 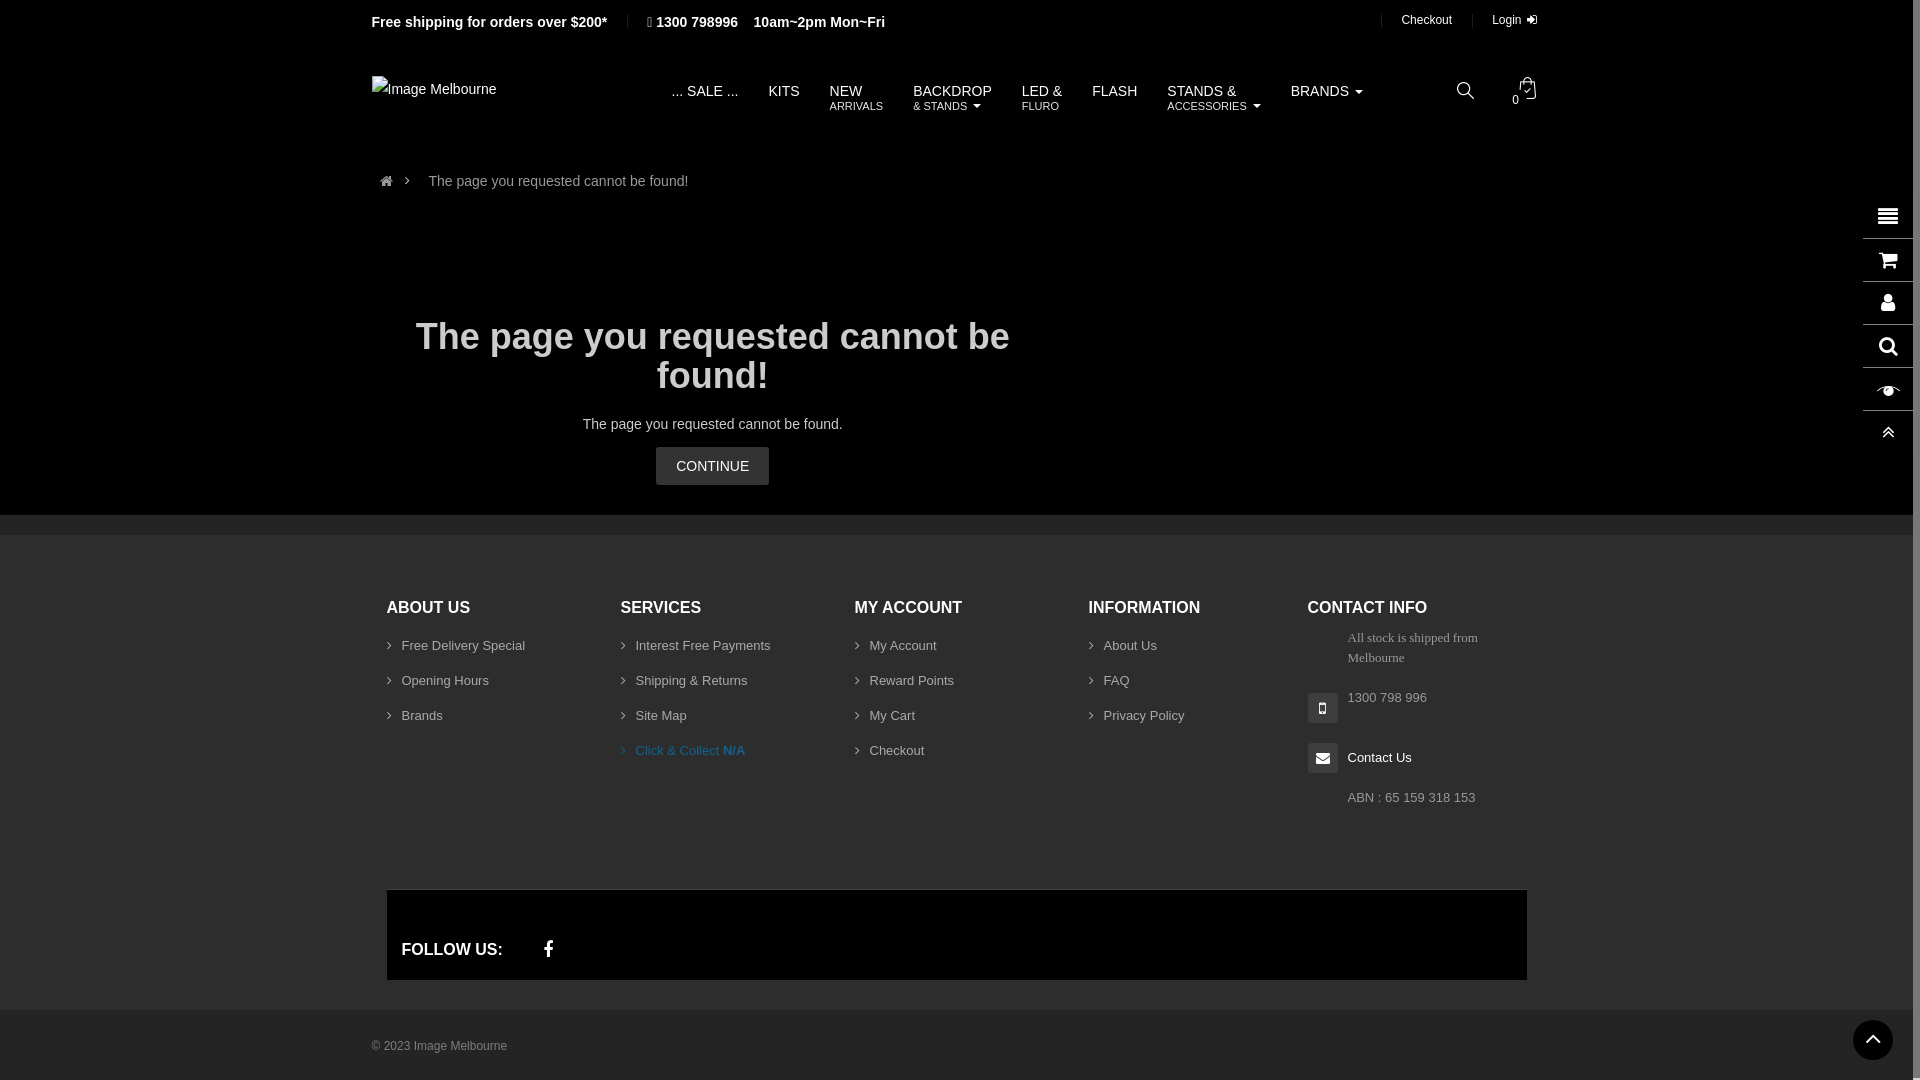 I want to click on Opening Hours, so click(x=437, y=680).